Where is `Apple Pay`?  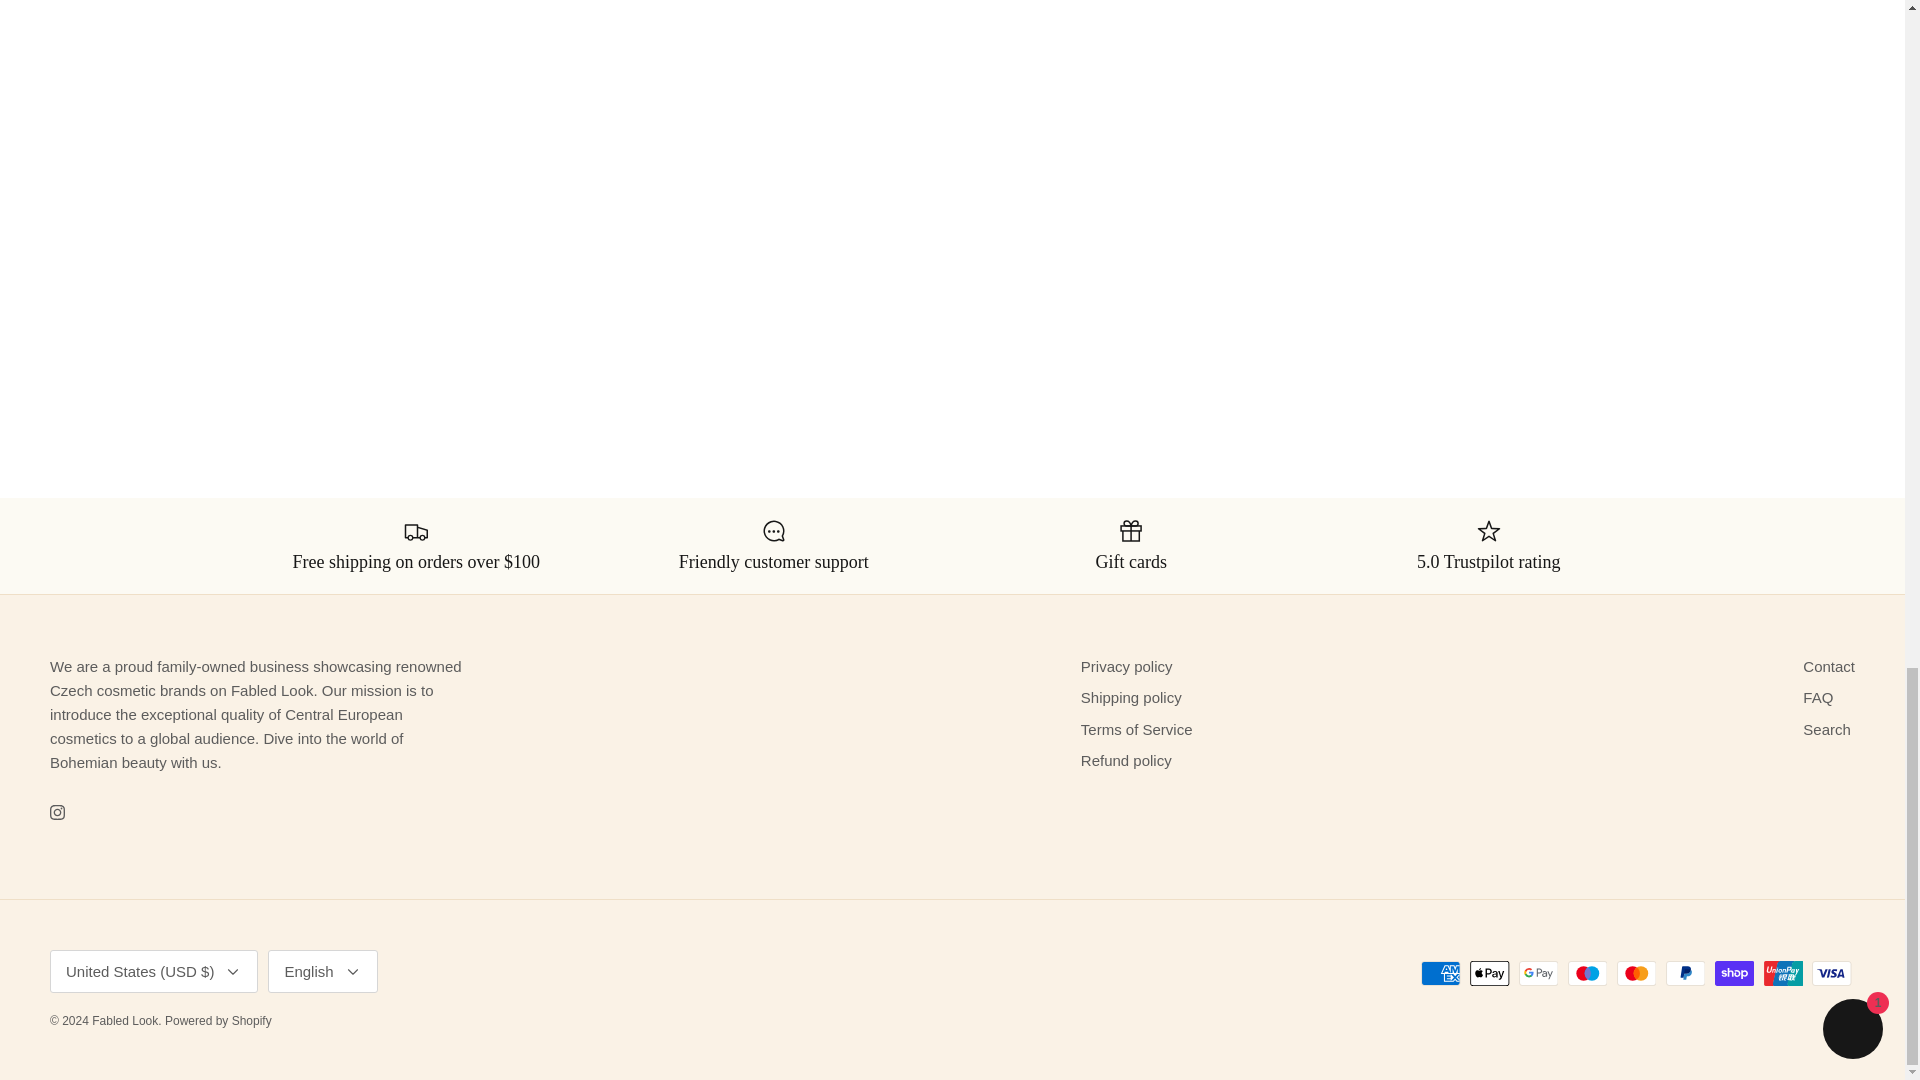 Apple Pay is located at coordinates (1490, 974).